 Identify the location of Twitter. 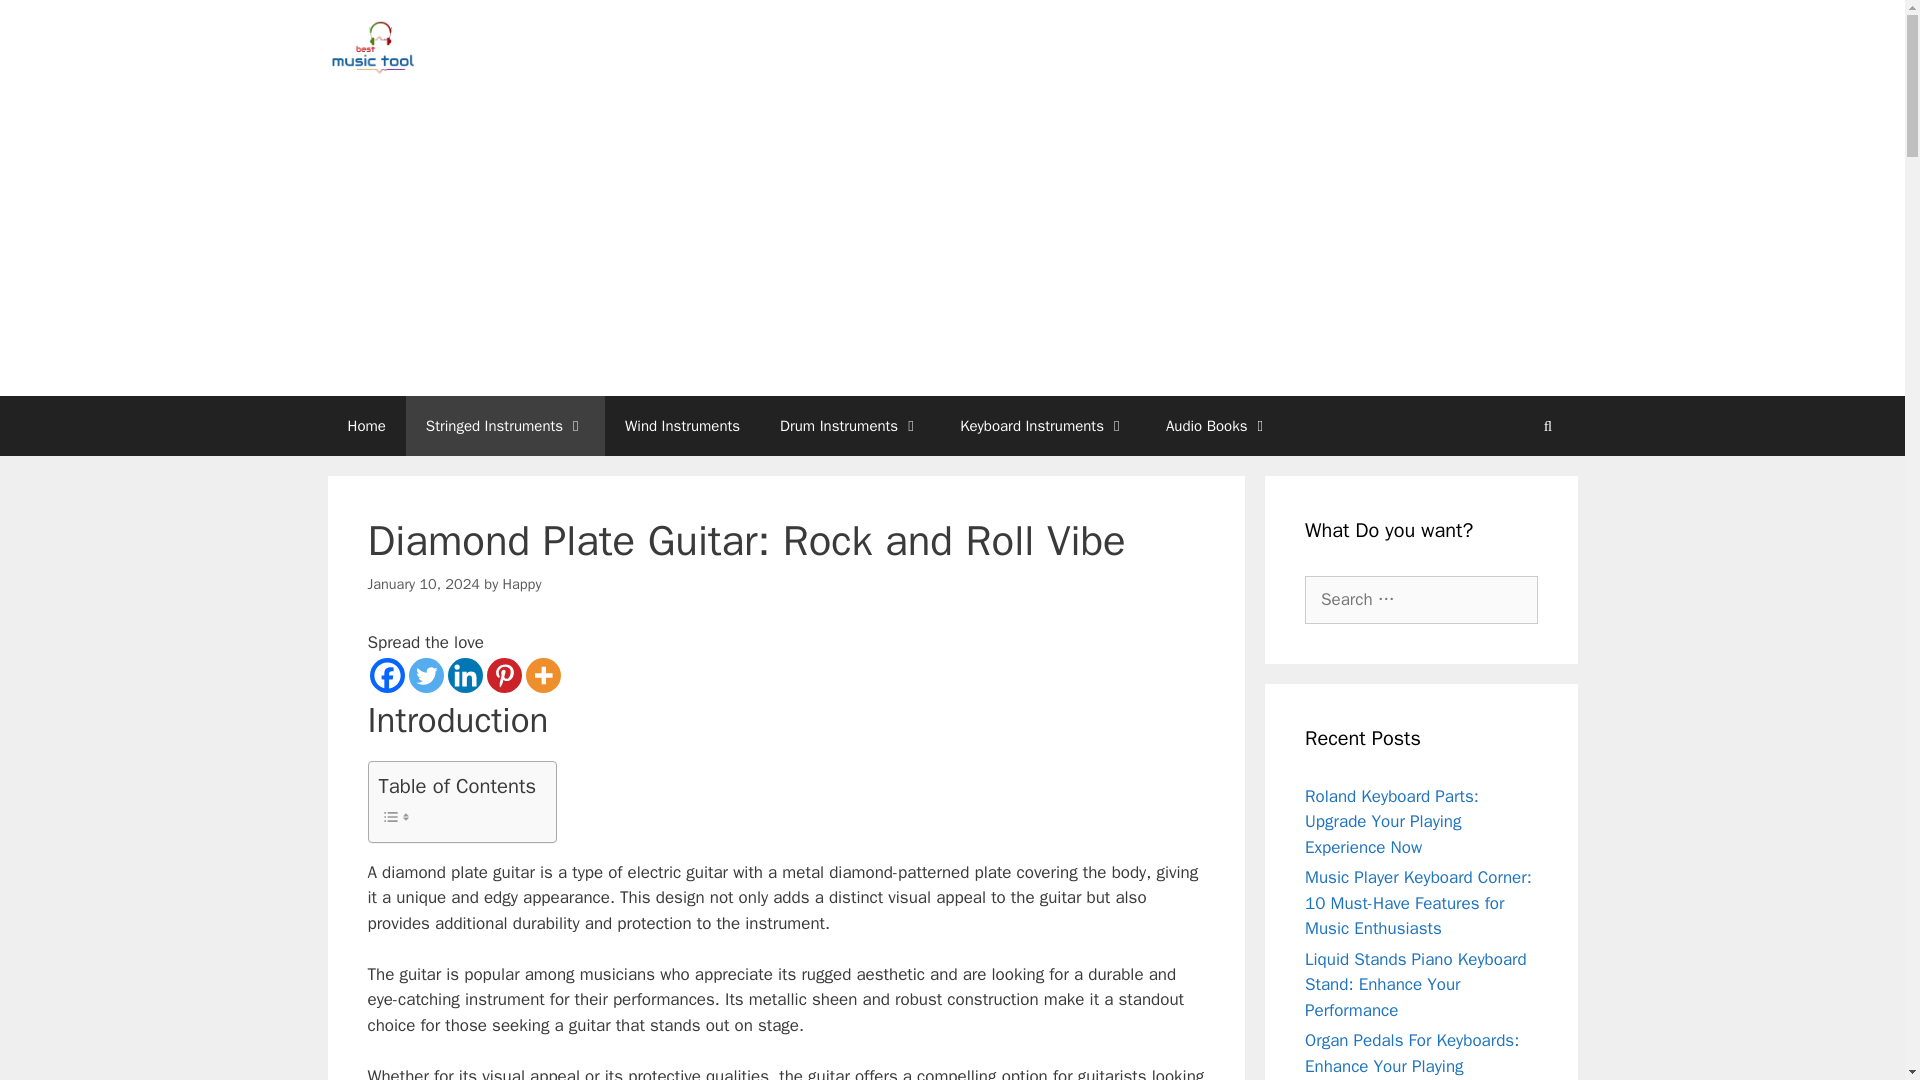
(425, 675).